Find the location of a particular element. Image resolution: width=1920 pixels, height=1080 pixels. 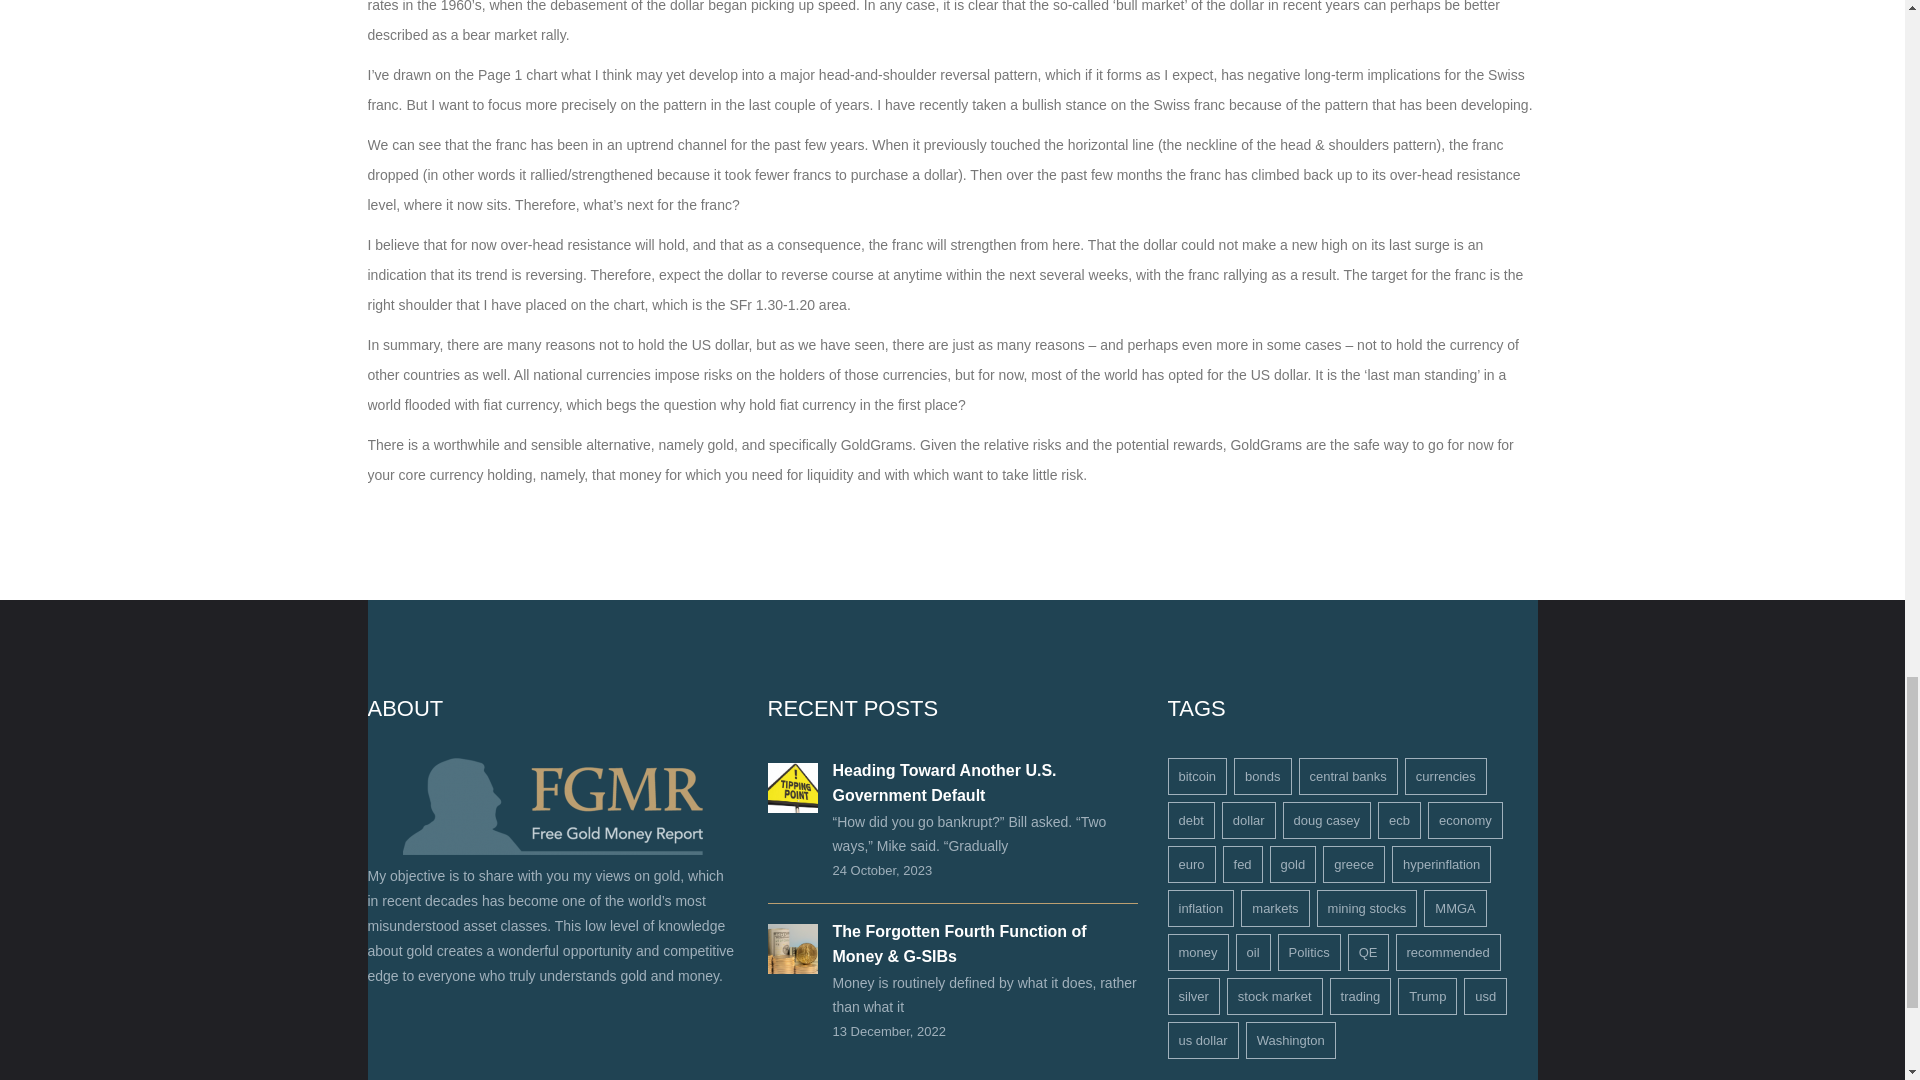

dollar is located at coordinates (1248, 820).